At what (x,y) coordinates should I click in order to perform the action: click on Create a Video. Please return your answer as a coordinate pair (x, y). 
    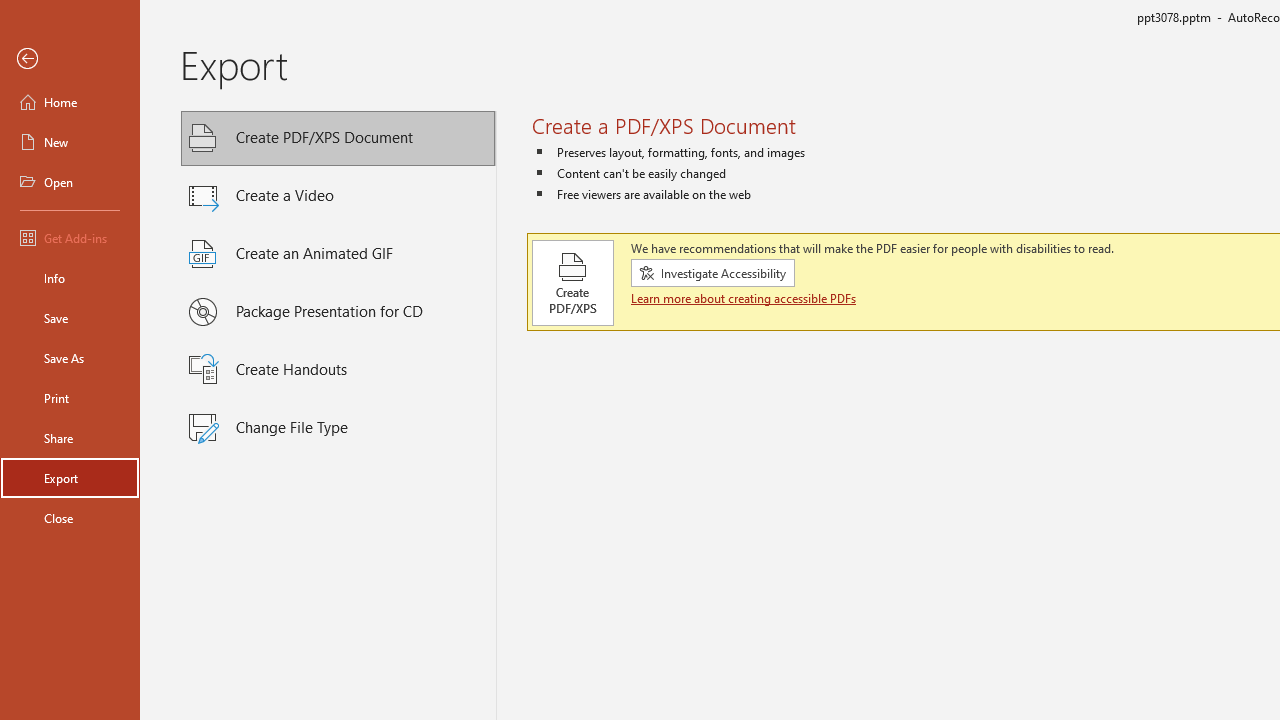
    Looking at the image, I should click on (338, 196).